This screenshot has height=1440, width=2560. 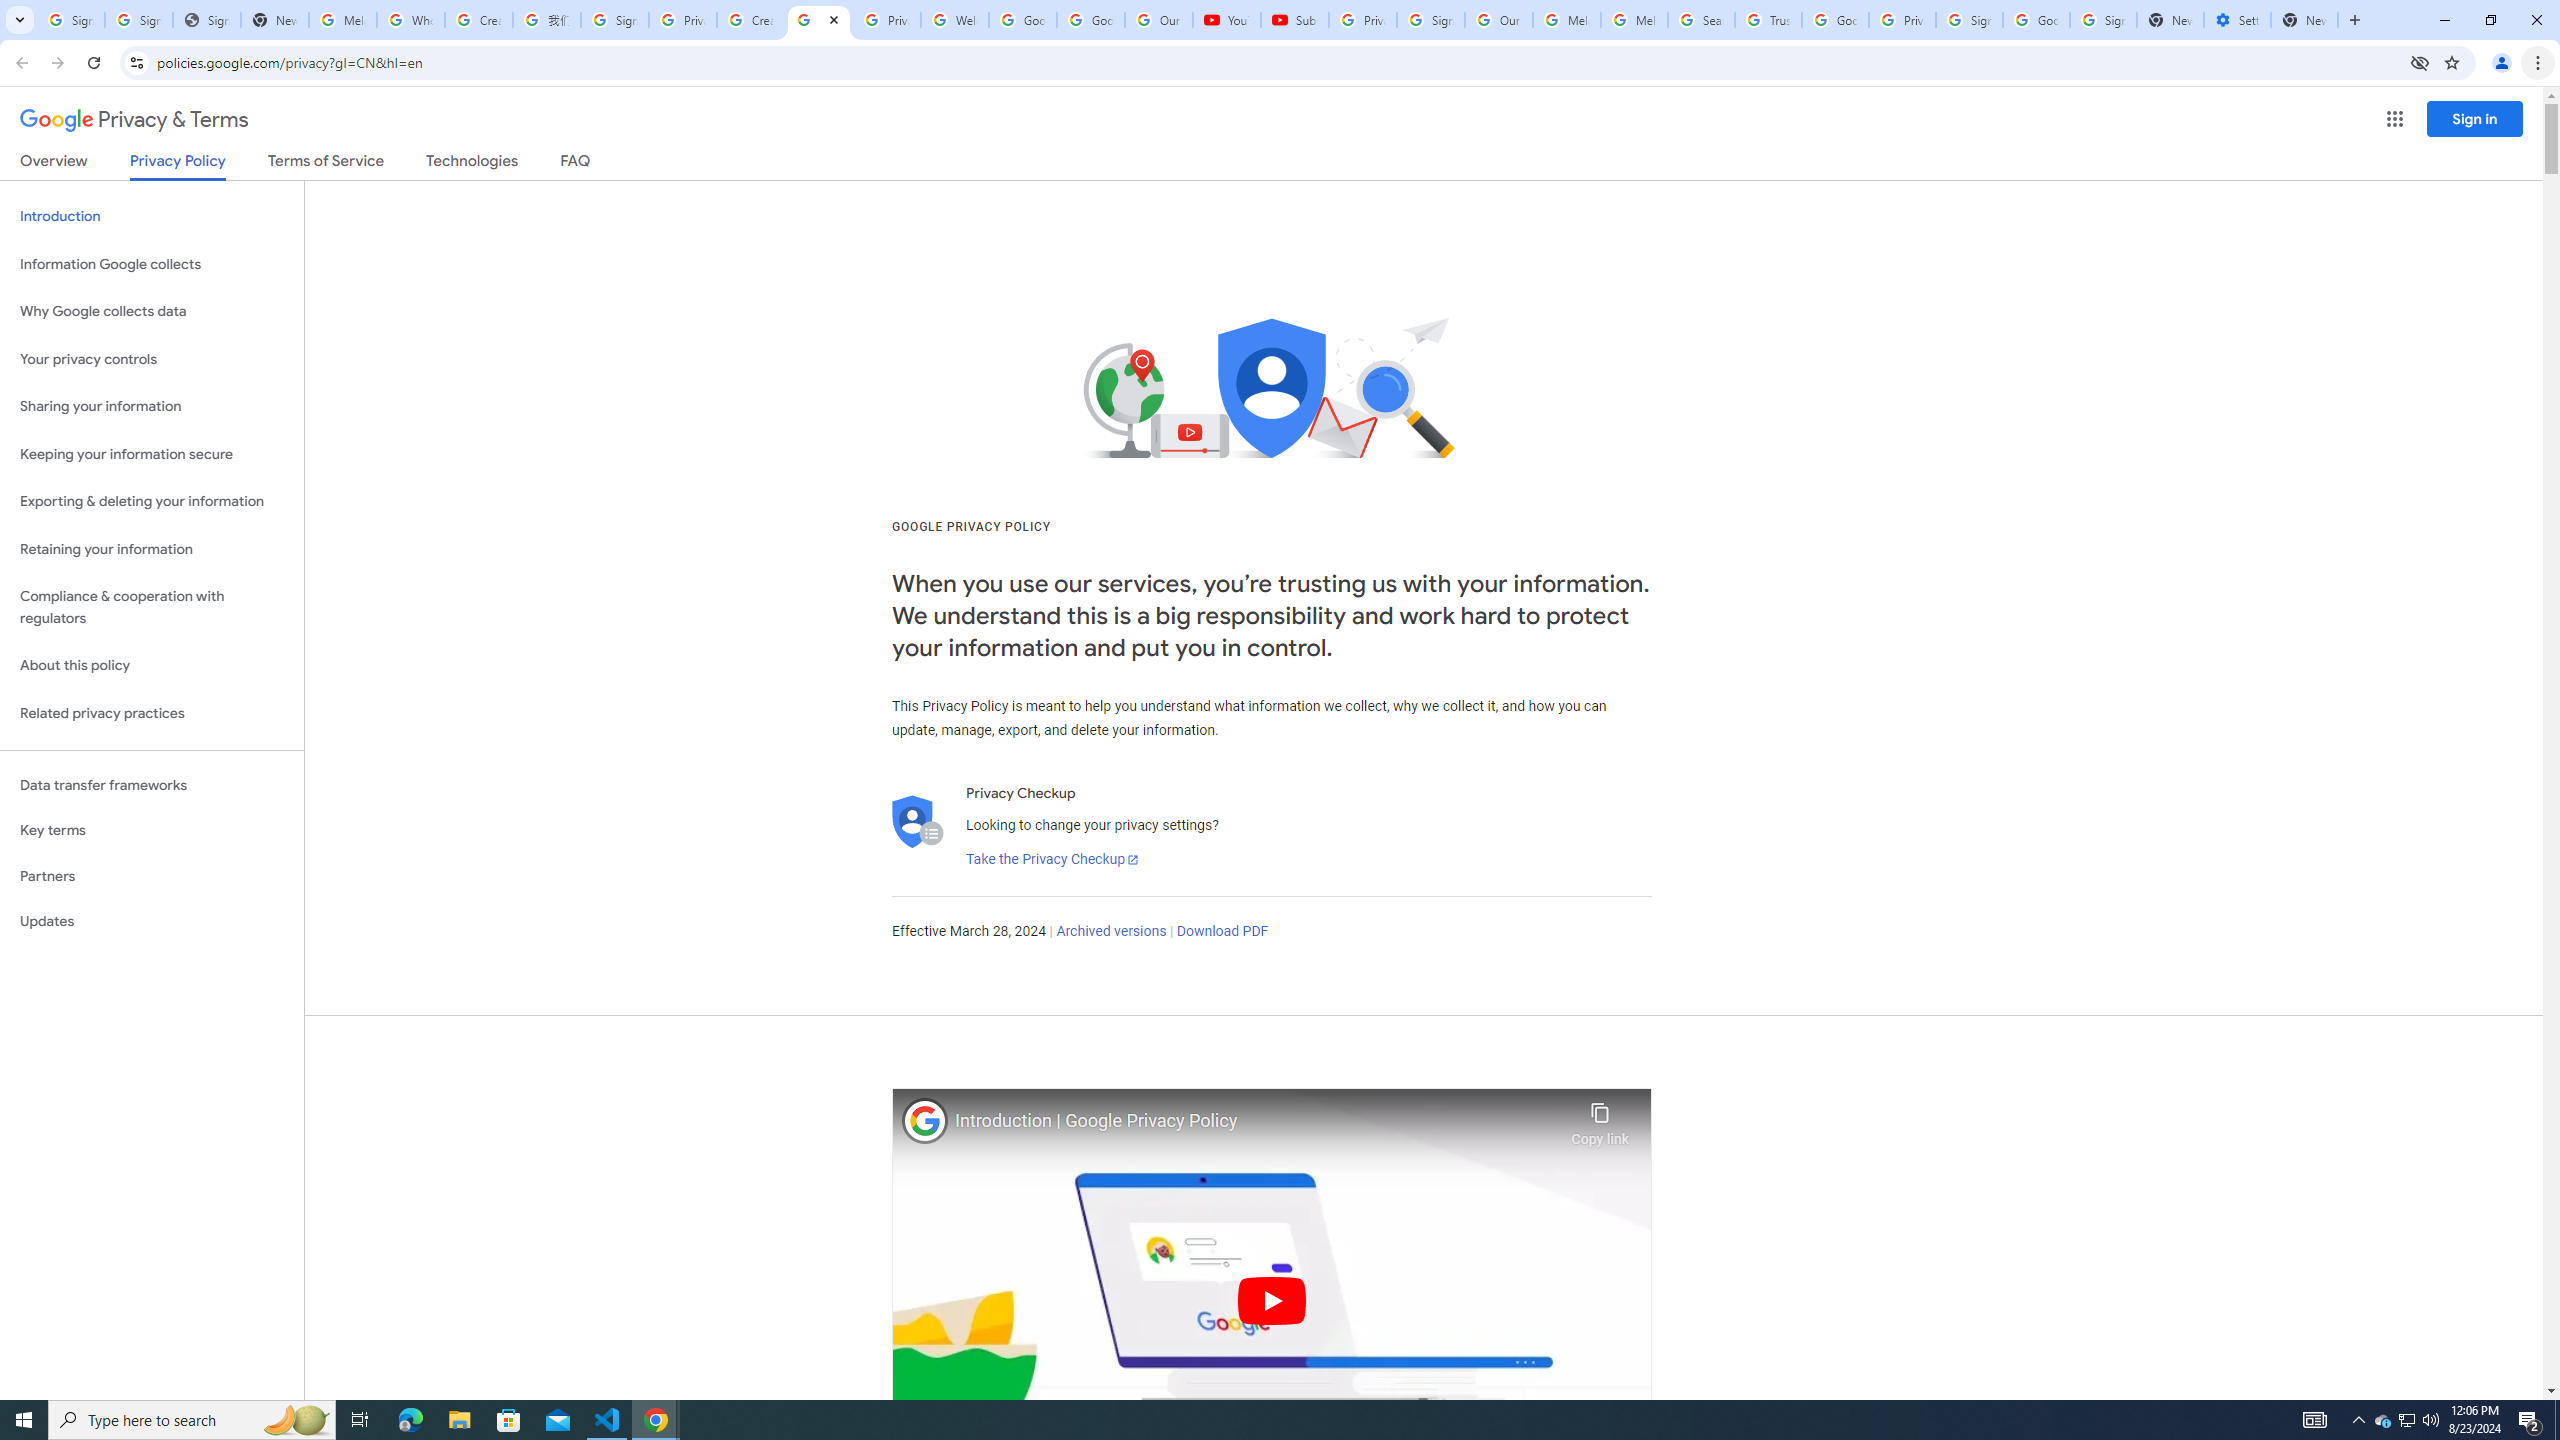 I want to click on Google Cybersecurity Innovations - Google Safety Center, so click(x=2036, y=20).